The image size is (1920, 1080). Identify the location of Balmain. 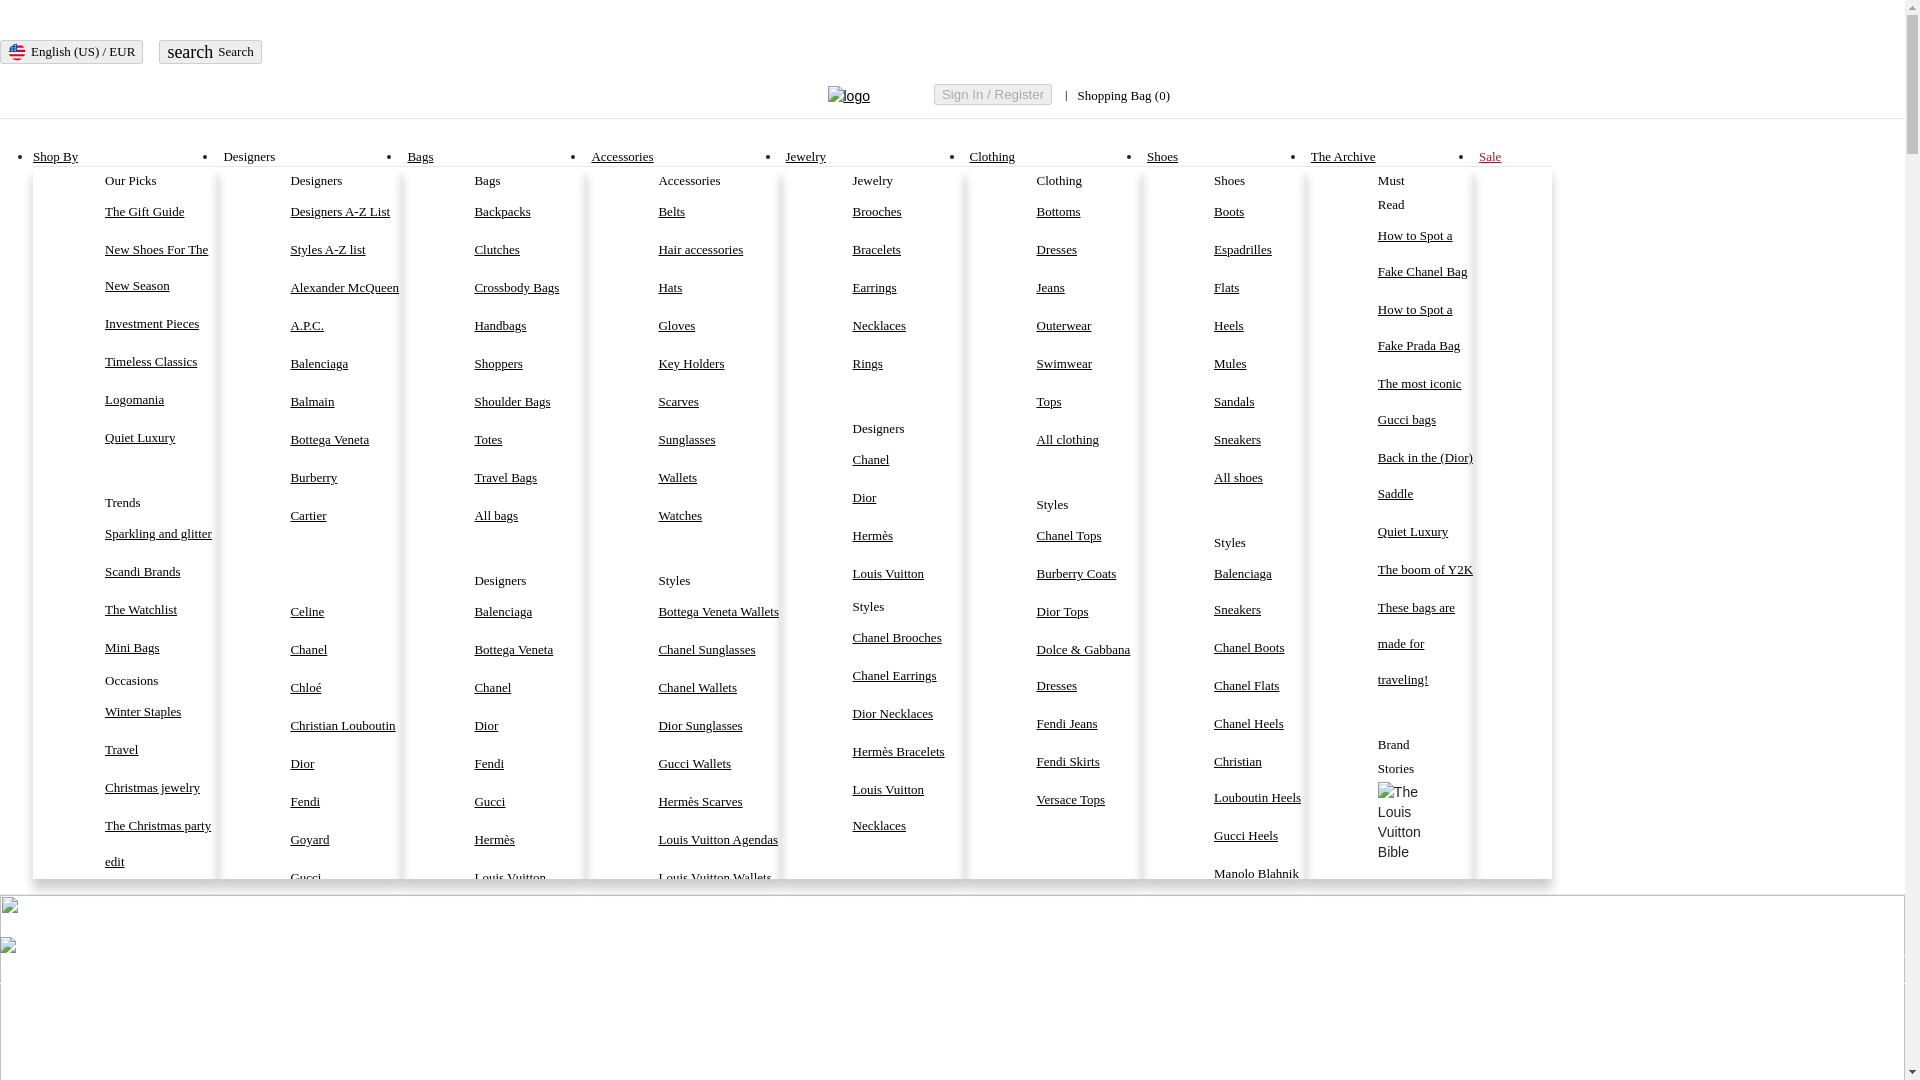
(345, 402).